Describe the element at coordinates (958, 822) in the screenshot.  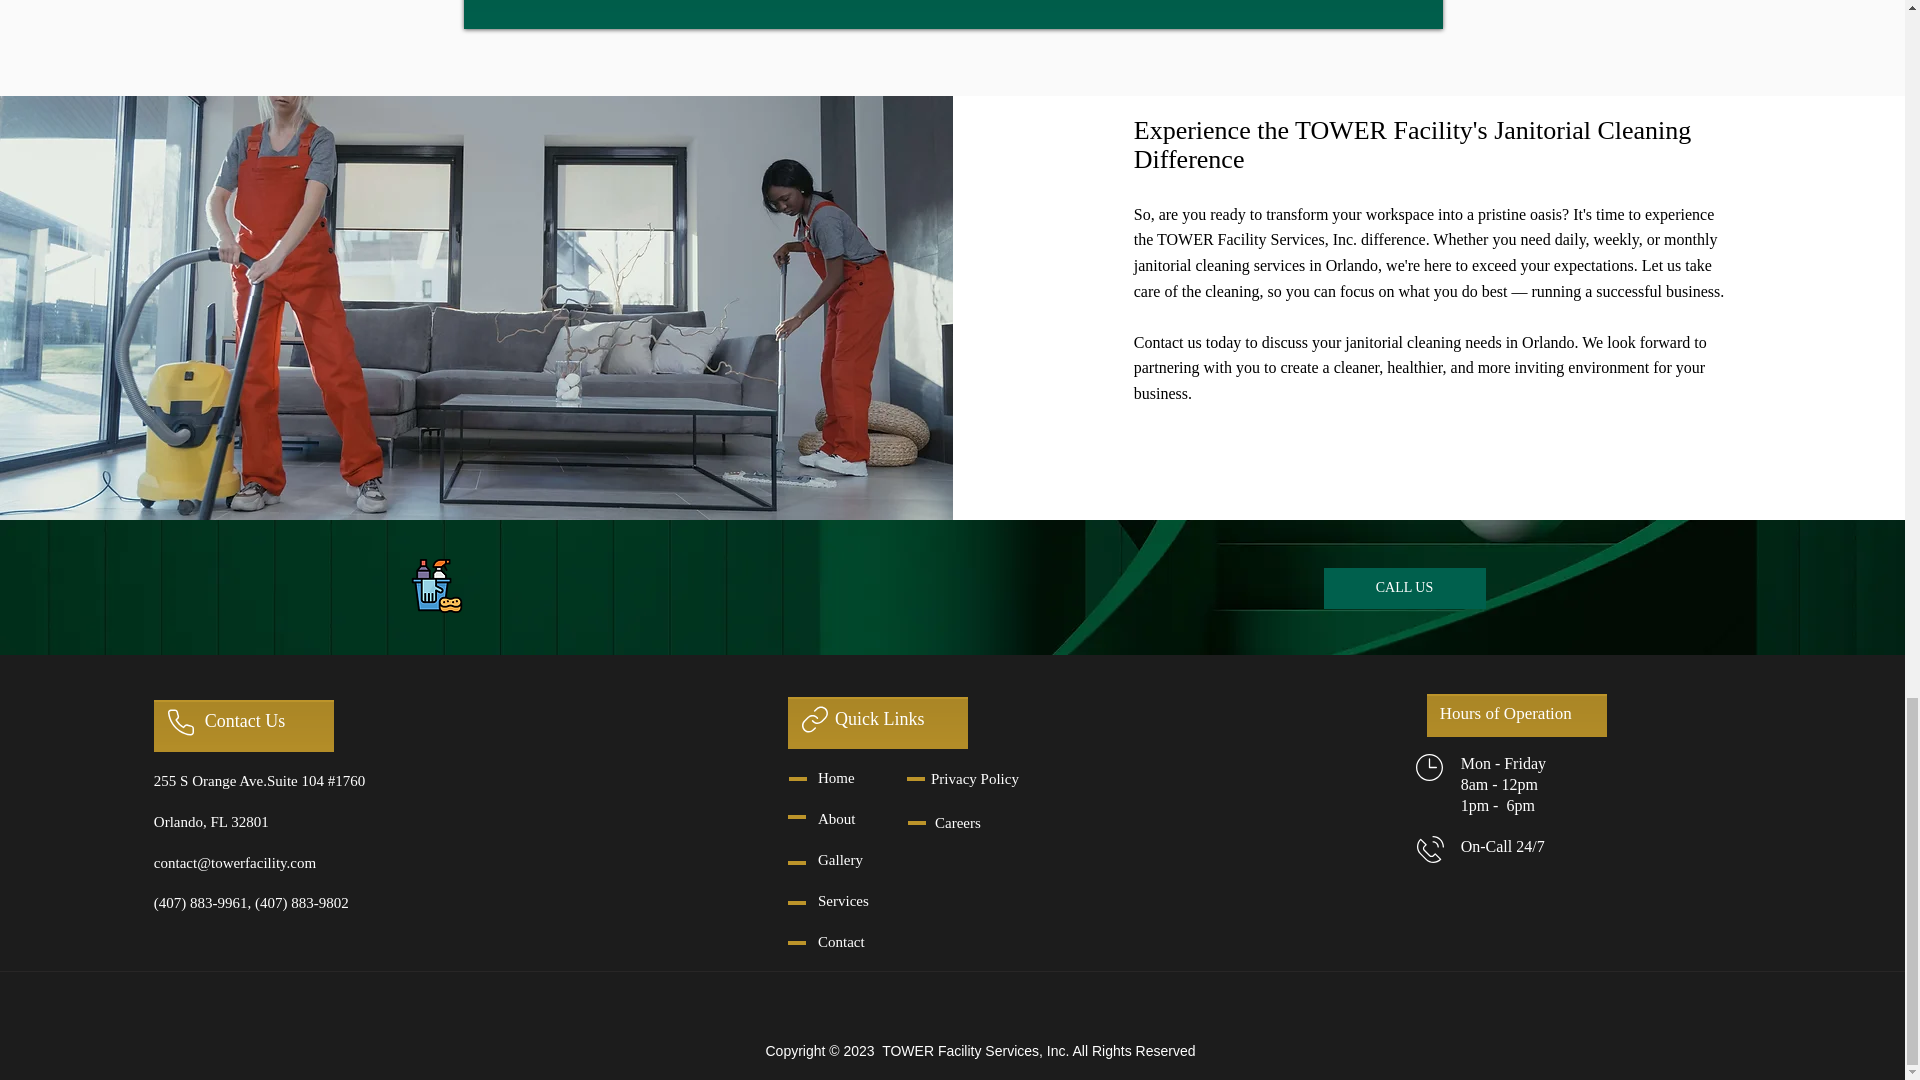
I see `Careers` at that location.